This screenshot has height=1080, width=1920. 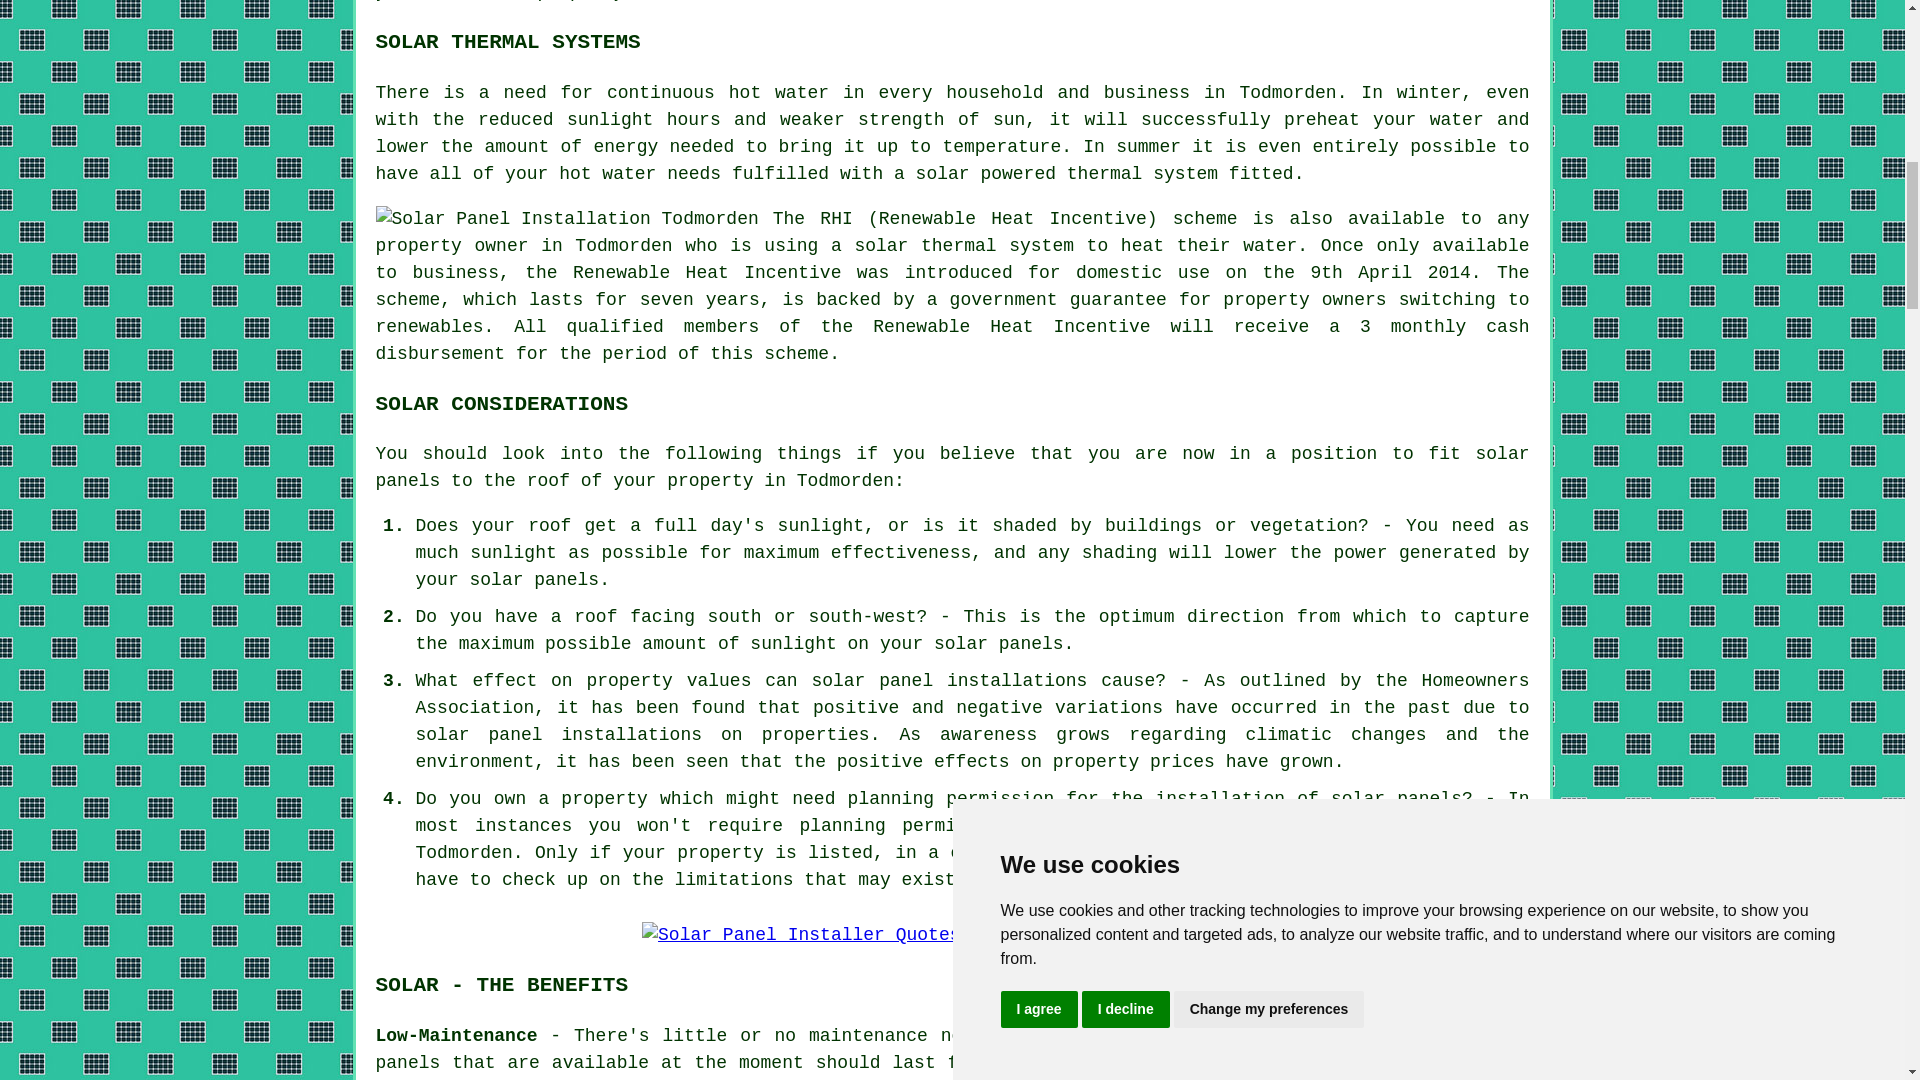 What do you see at coordinates (952, 936) in the screenshot?
I see `Solar Panel Installer Quotes in Todmorden West Yorkshire` at bounding box center [952, 936].